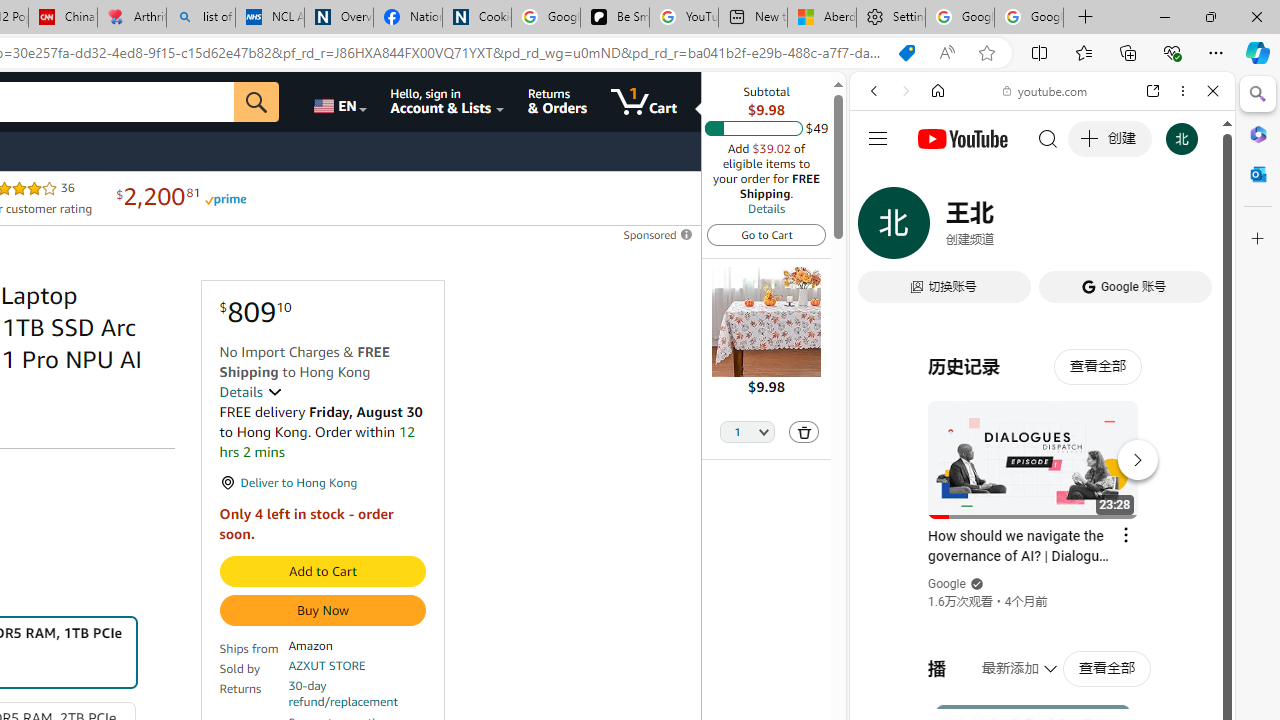 This screenshot has height=720, width=1280. I want to click on You have the best price! Shopping in Microsoft Edge, so click(906, 53).